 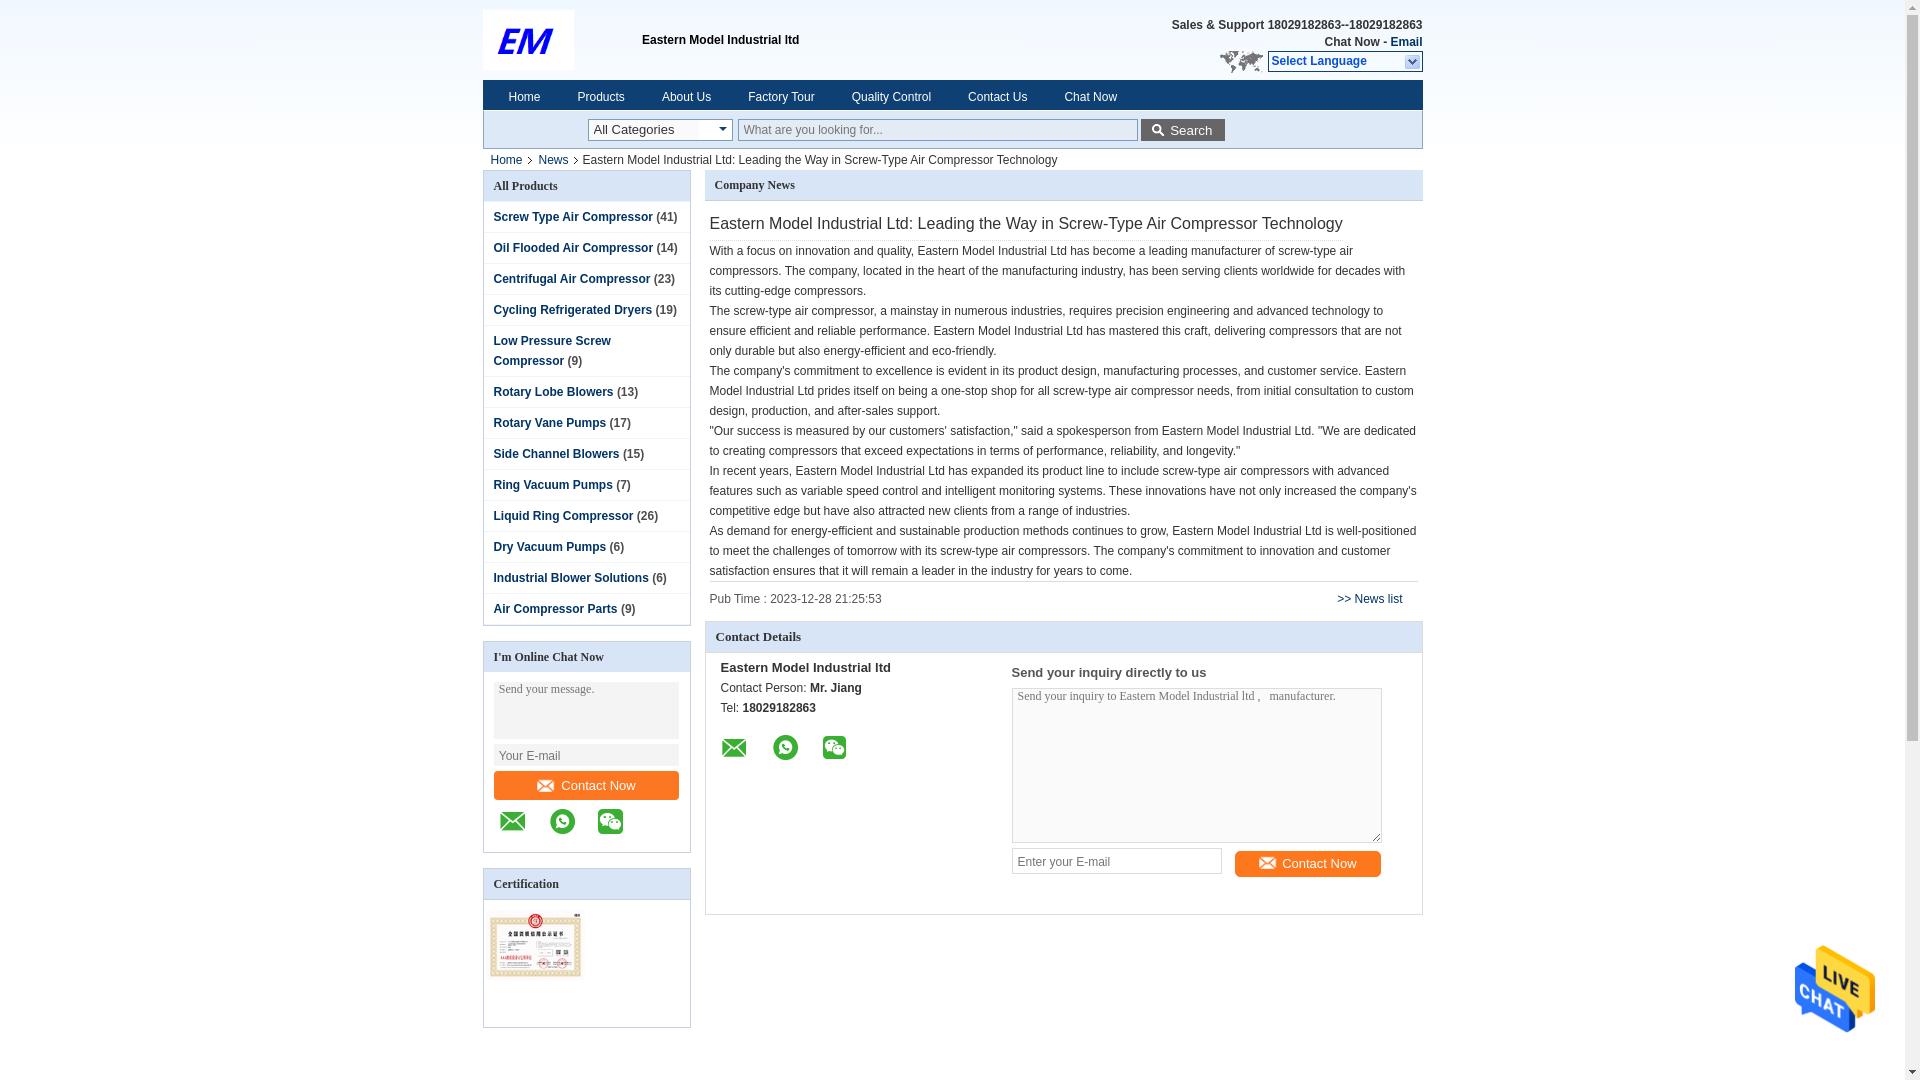 I want to click on Centrifugal Air Compressor, so click(x=572, y=279).